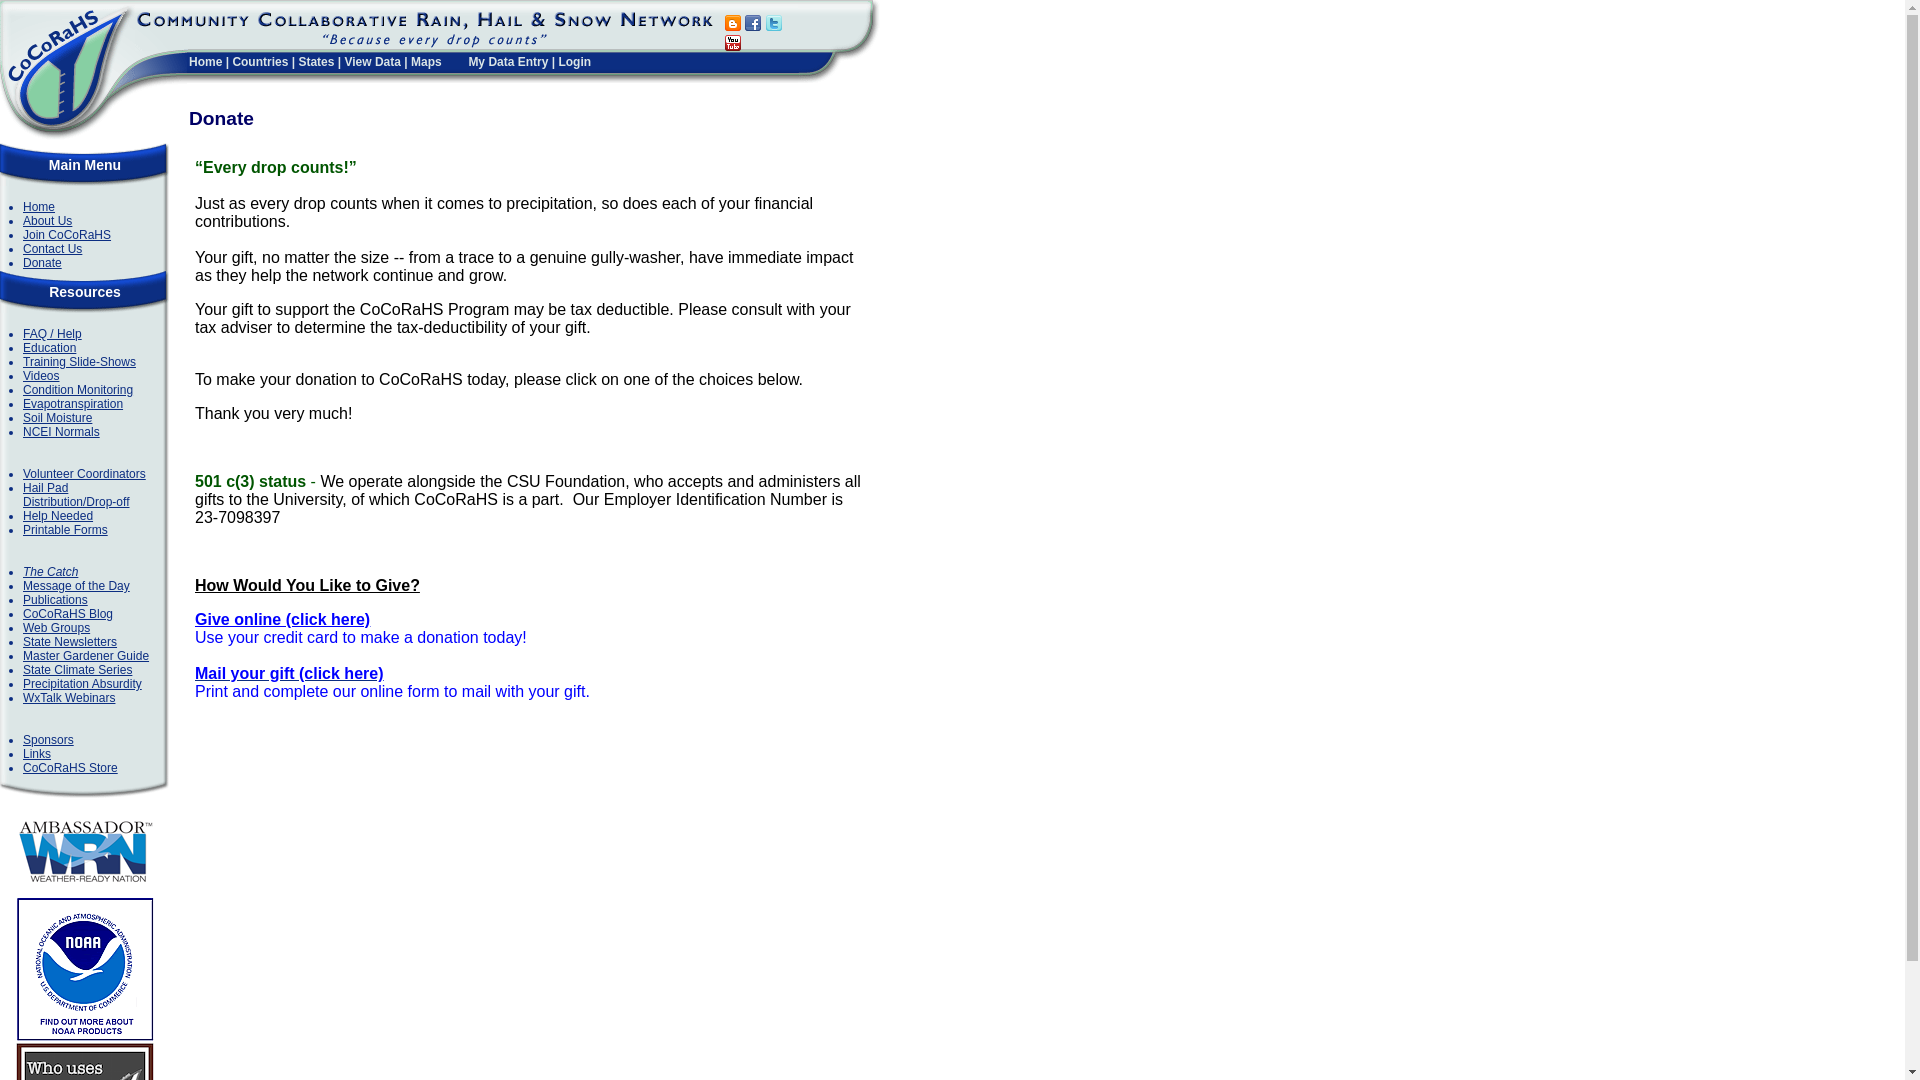 This screenshot has width=1920, height=1080. What do you see at coordinates (50, 348) in the screenshot?
I see `Education` at bounding box center [50, 348].